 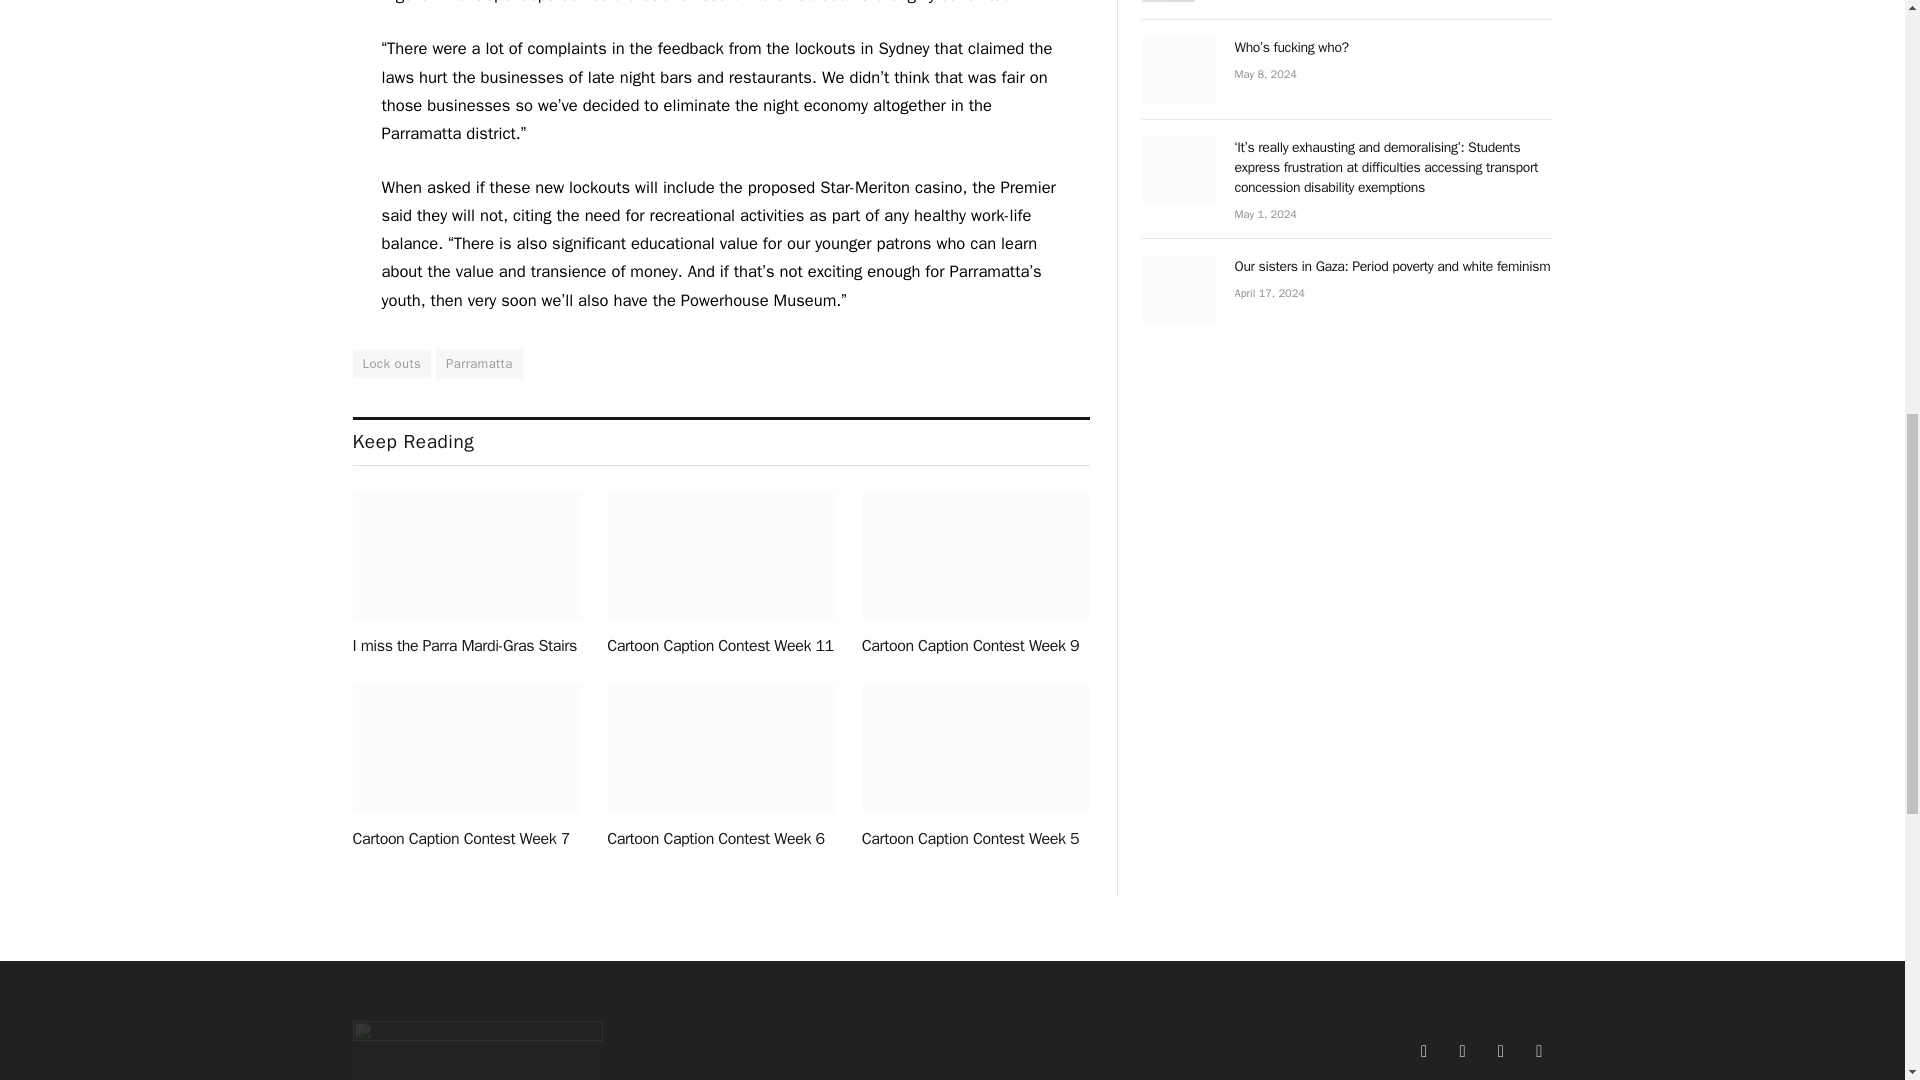 I want to click on I miss the Parra Mardi-Gras Stairs, so click(x=466, y=556).